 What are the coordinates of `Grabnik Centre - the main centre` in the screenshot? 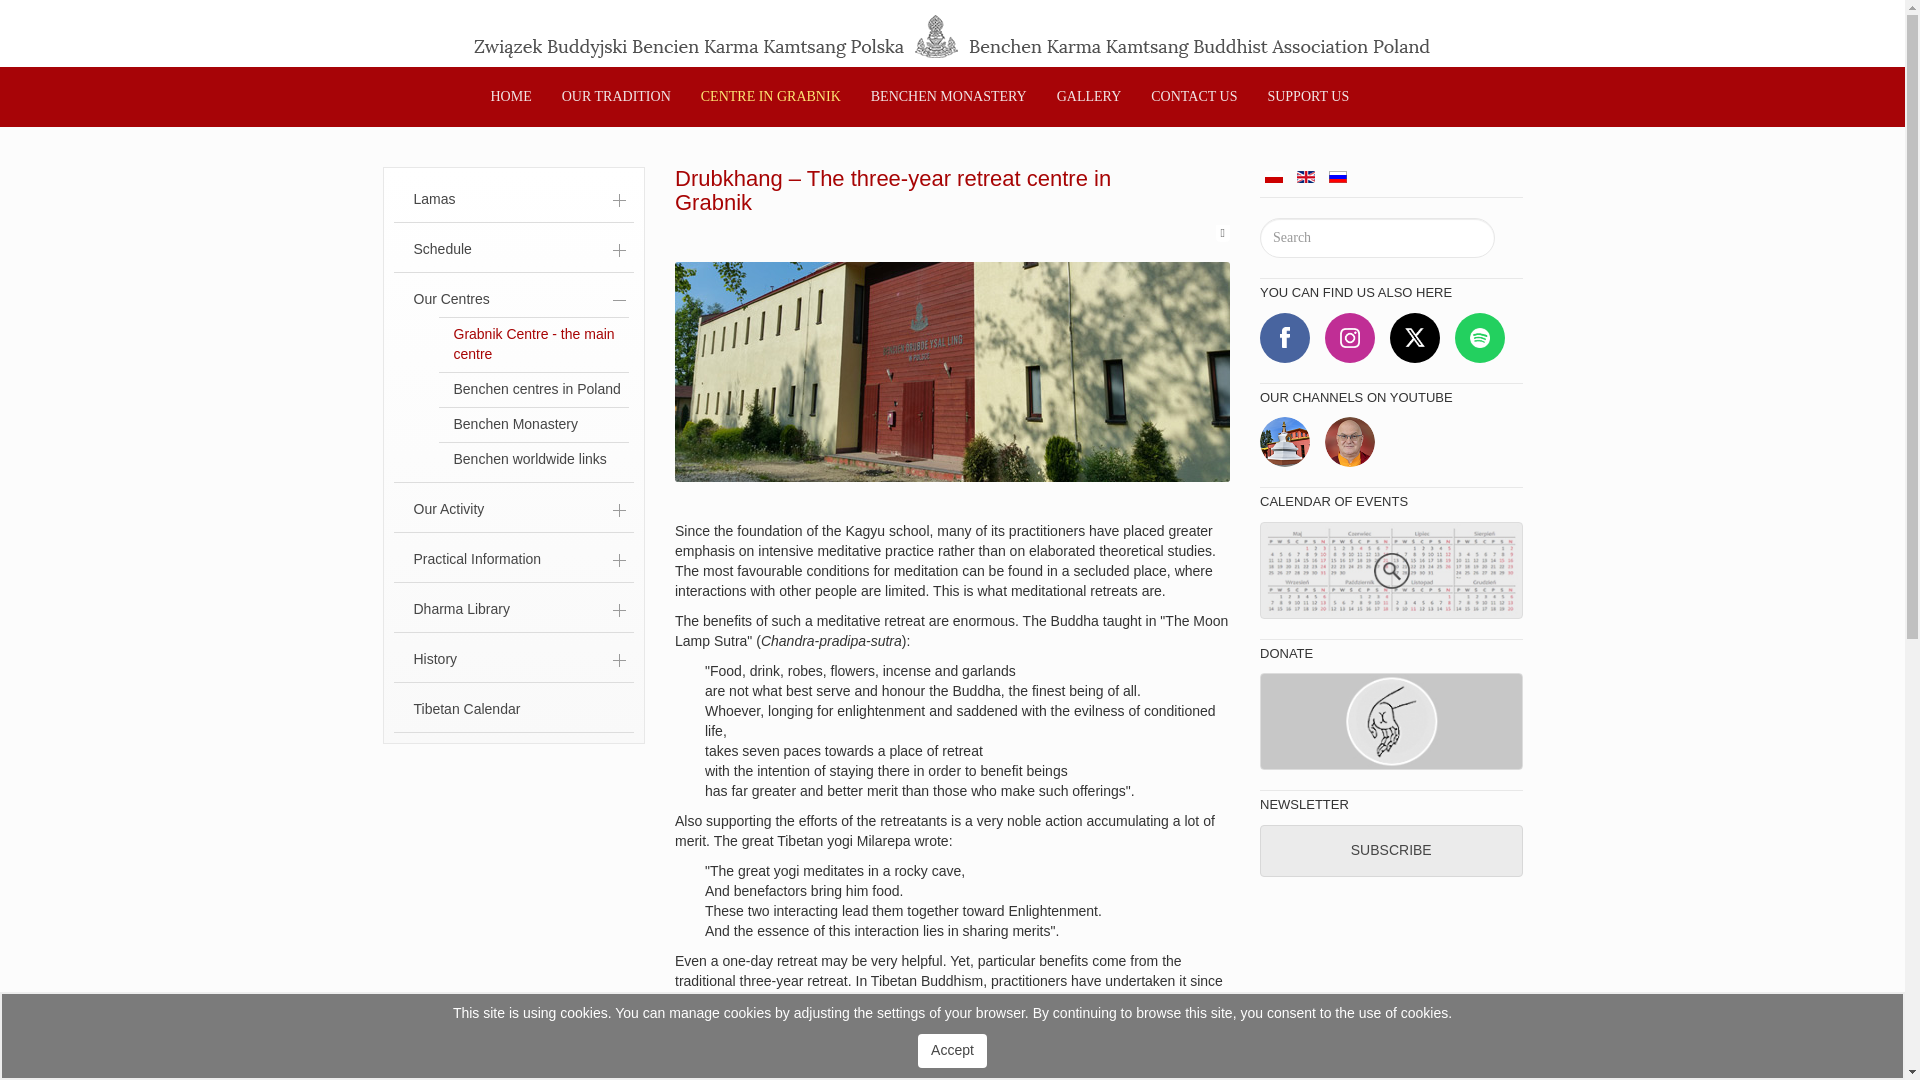 It's located at (533, 344).